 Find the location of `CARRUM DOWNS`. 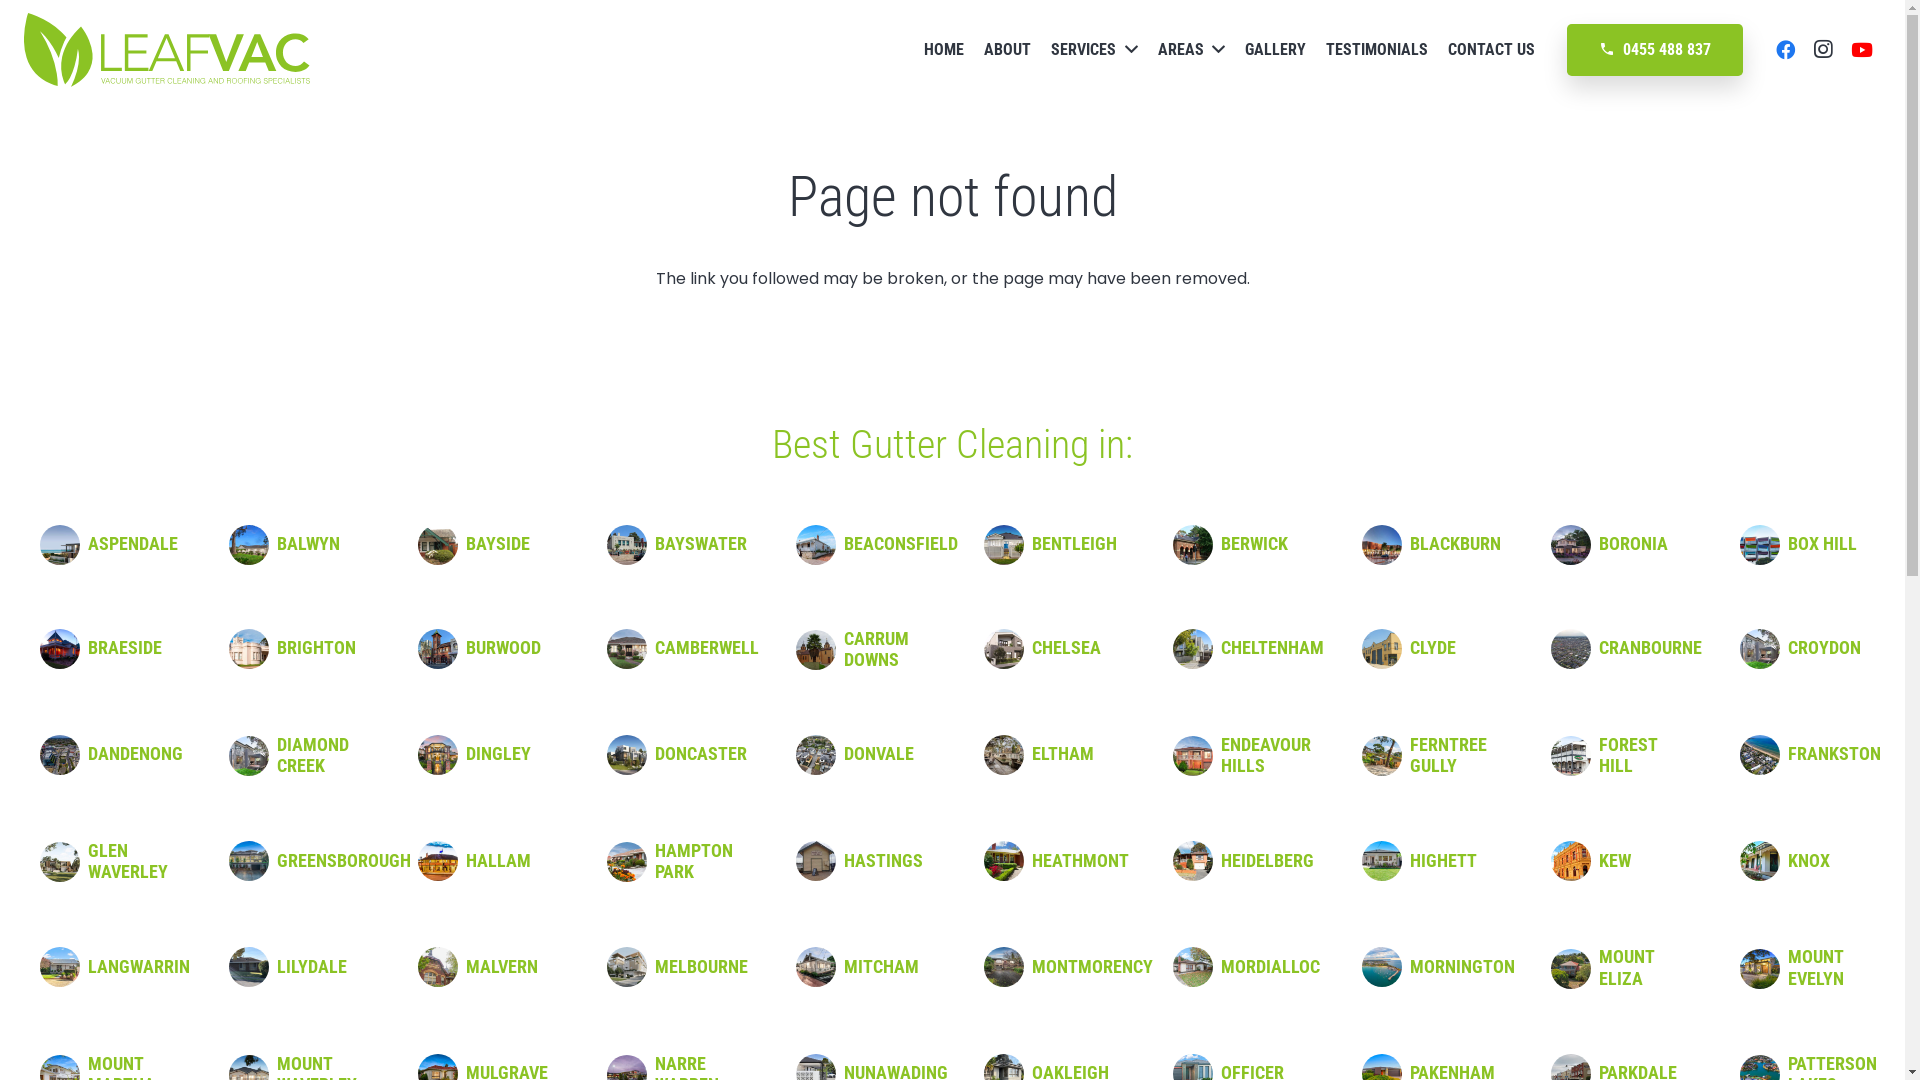

CARRUM DOWNS is located at coordinates (876, 650).